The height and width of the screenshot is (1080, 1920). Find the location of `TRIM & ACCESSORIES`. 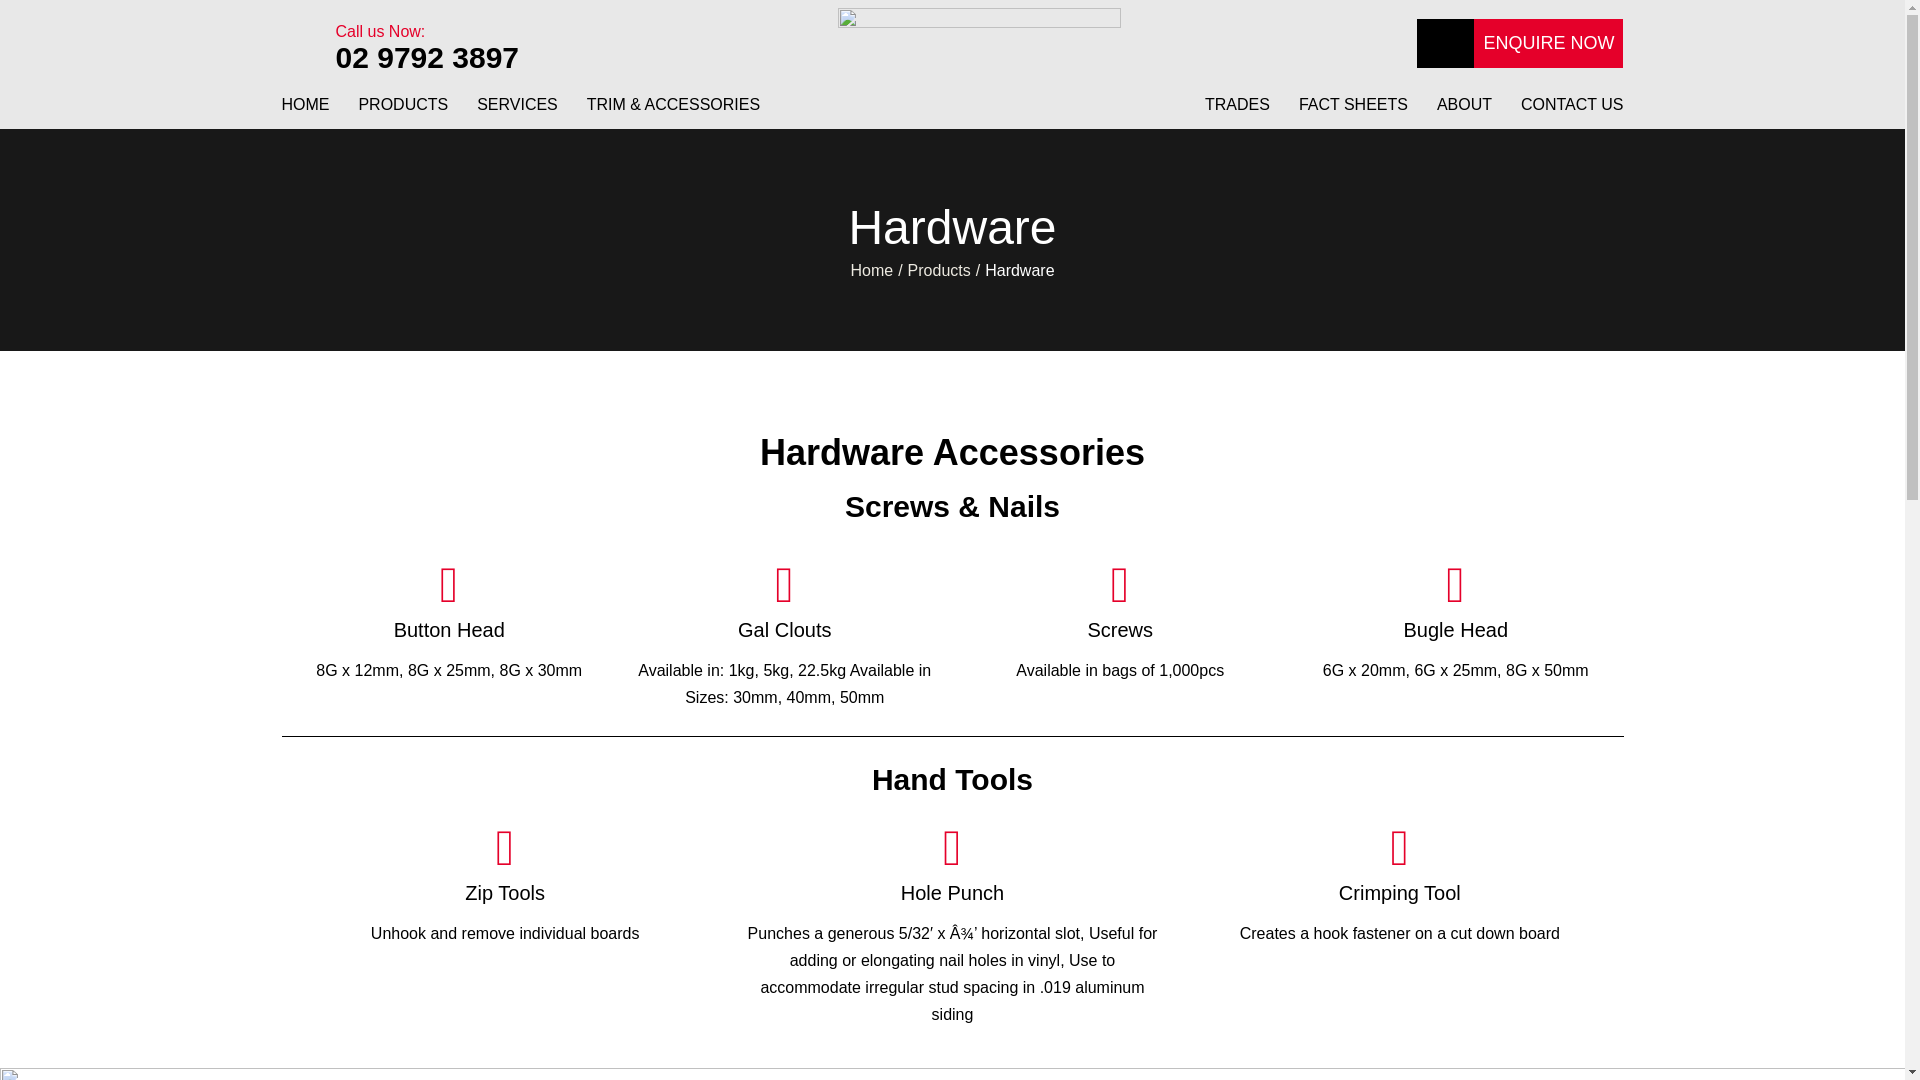

TRIM & ACCESSORIES is located at coordinates (674, 112).